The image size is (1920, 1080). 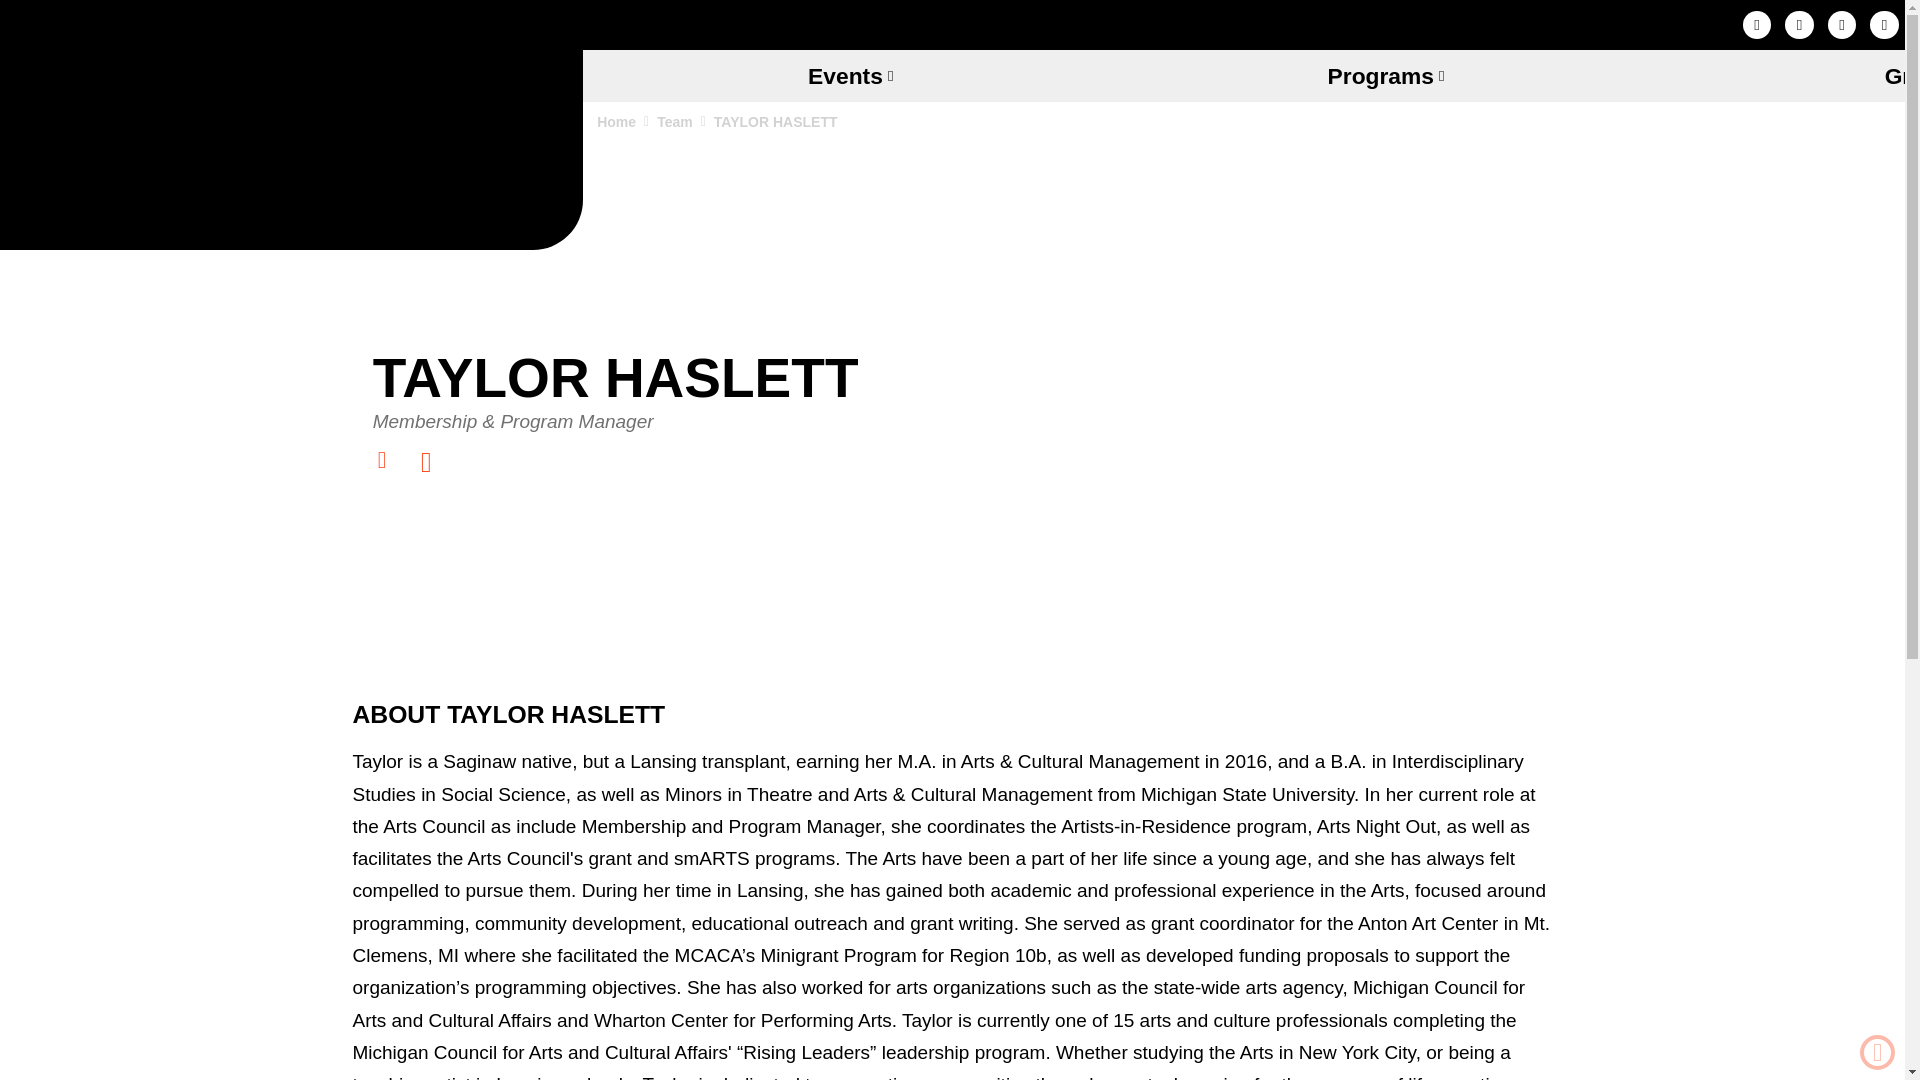 I want to click on You Are Here, so click(x=776, y=120).